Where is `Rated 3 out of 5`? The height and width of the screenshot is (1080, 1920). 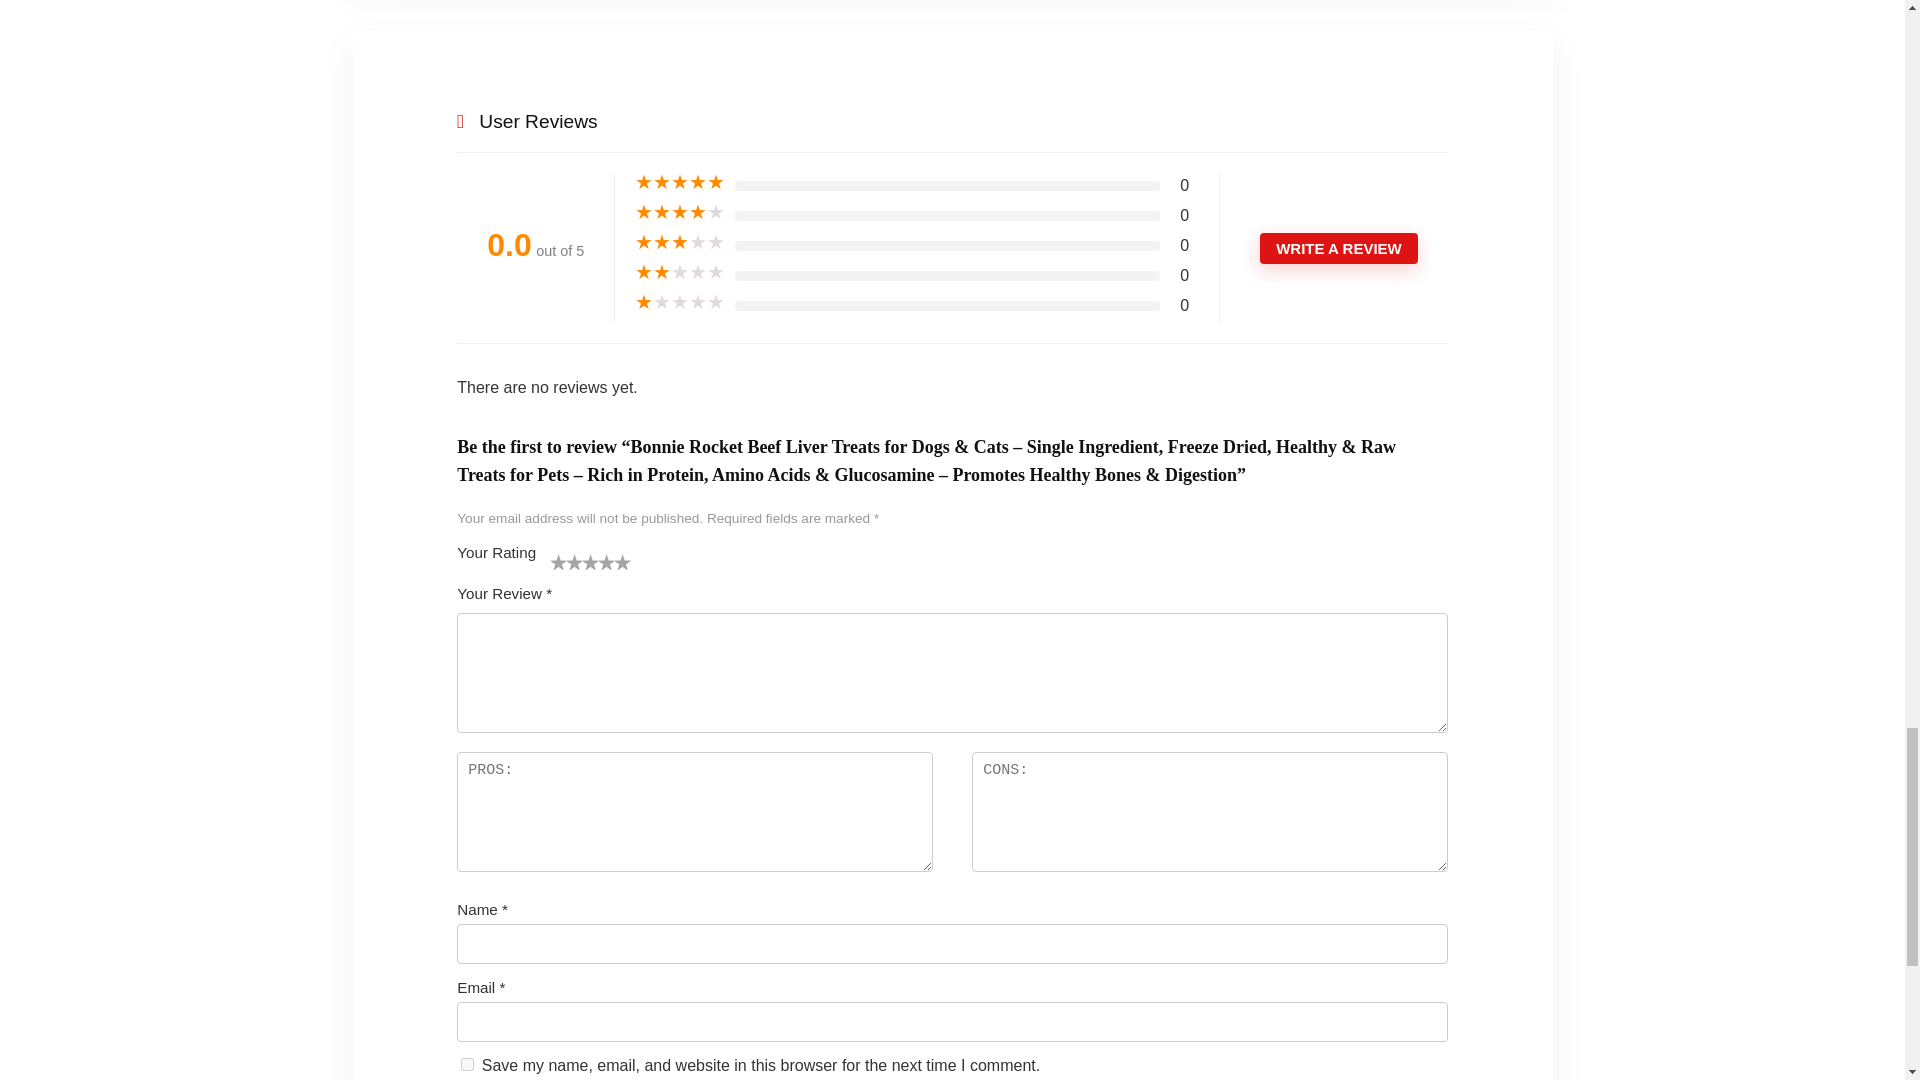
Rated 3 out of 5 is located at coordinates (680, 242).